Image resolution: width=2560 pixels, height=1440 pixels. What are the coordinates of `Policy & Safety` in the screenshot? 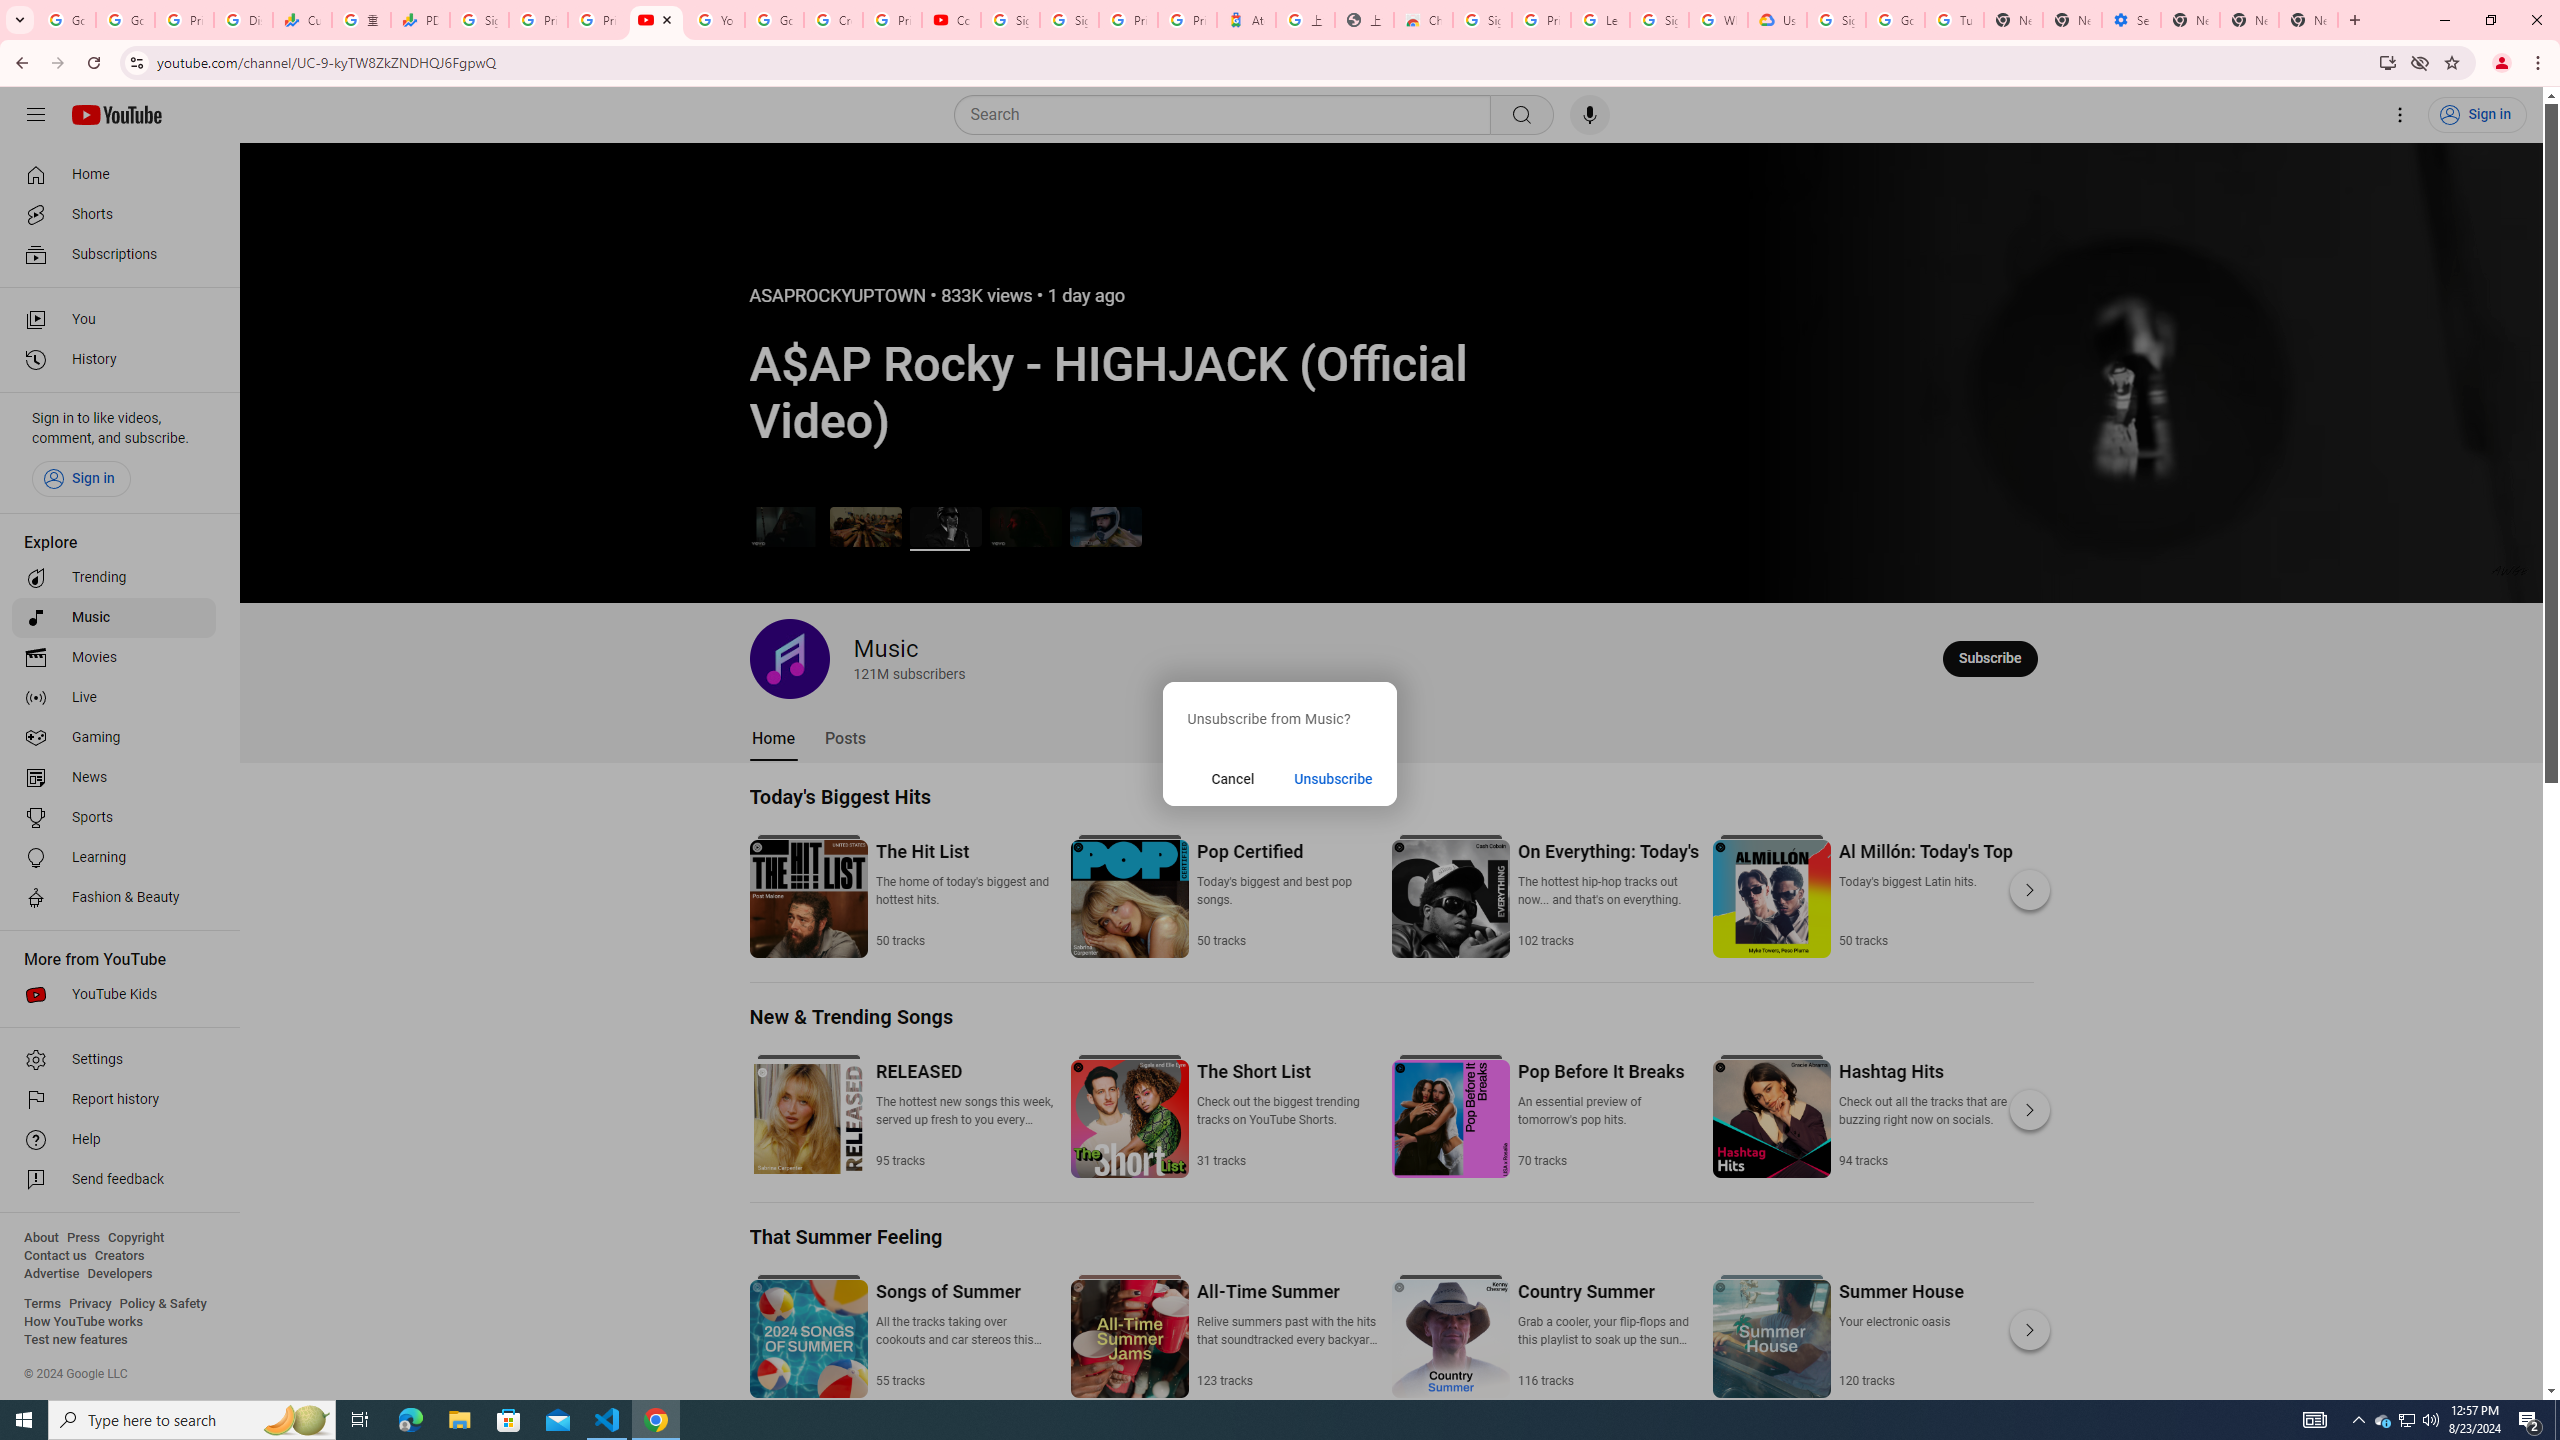 It's located at (162, 1304).